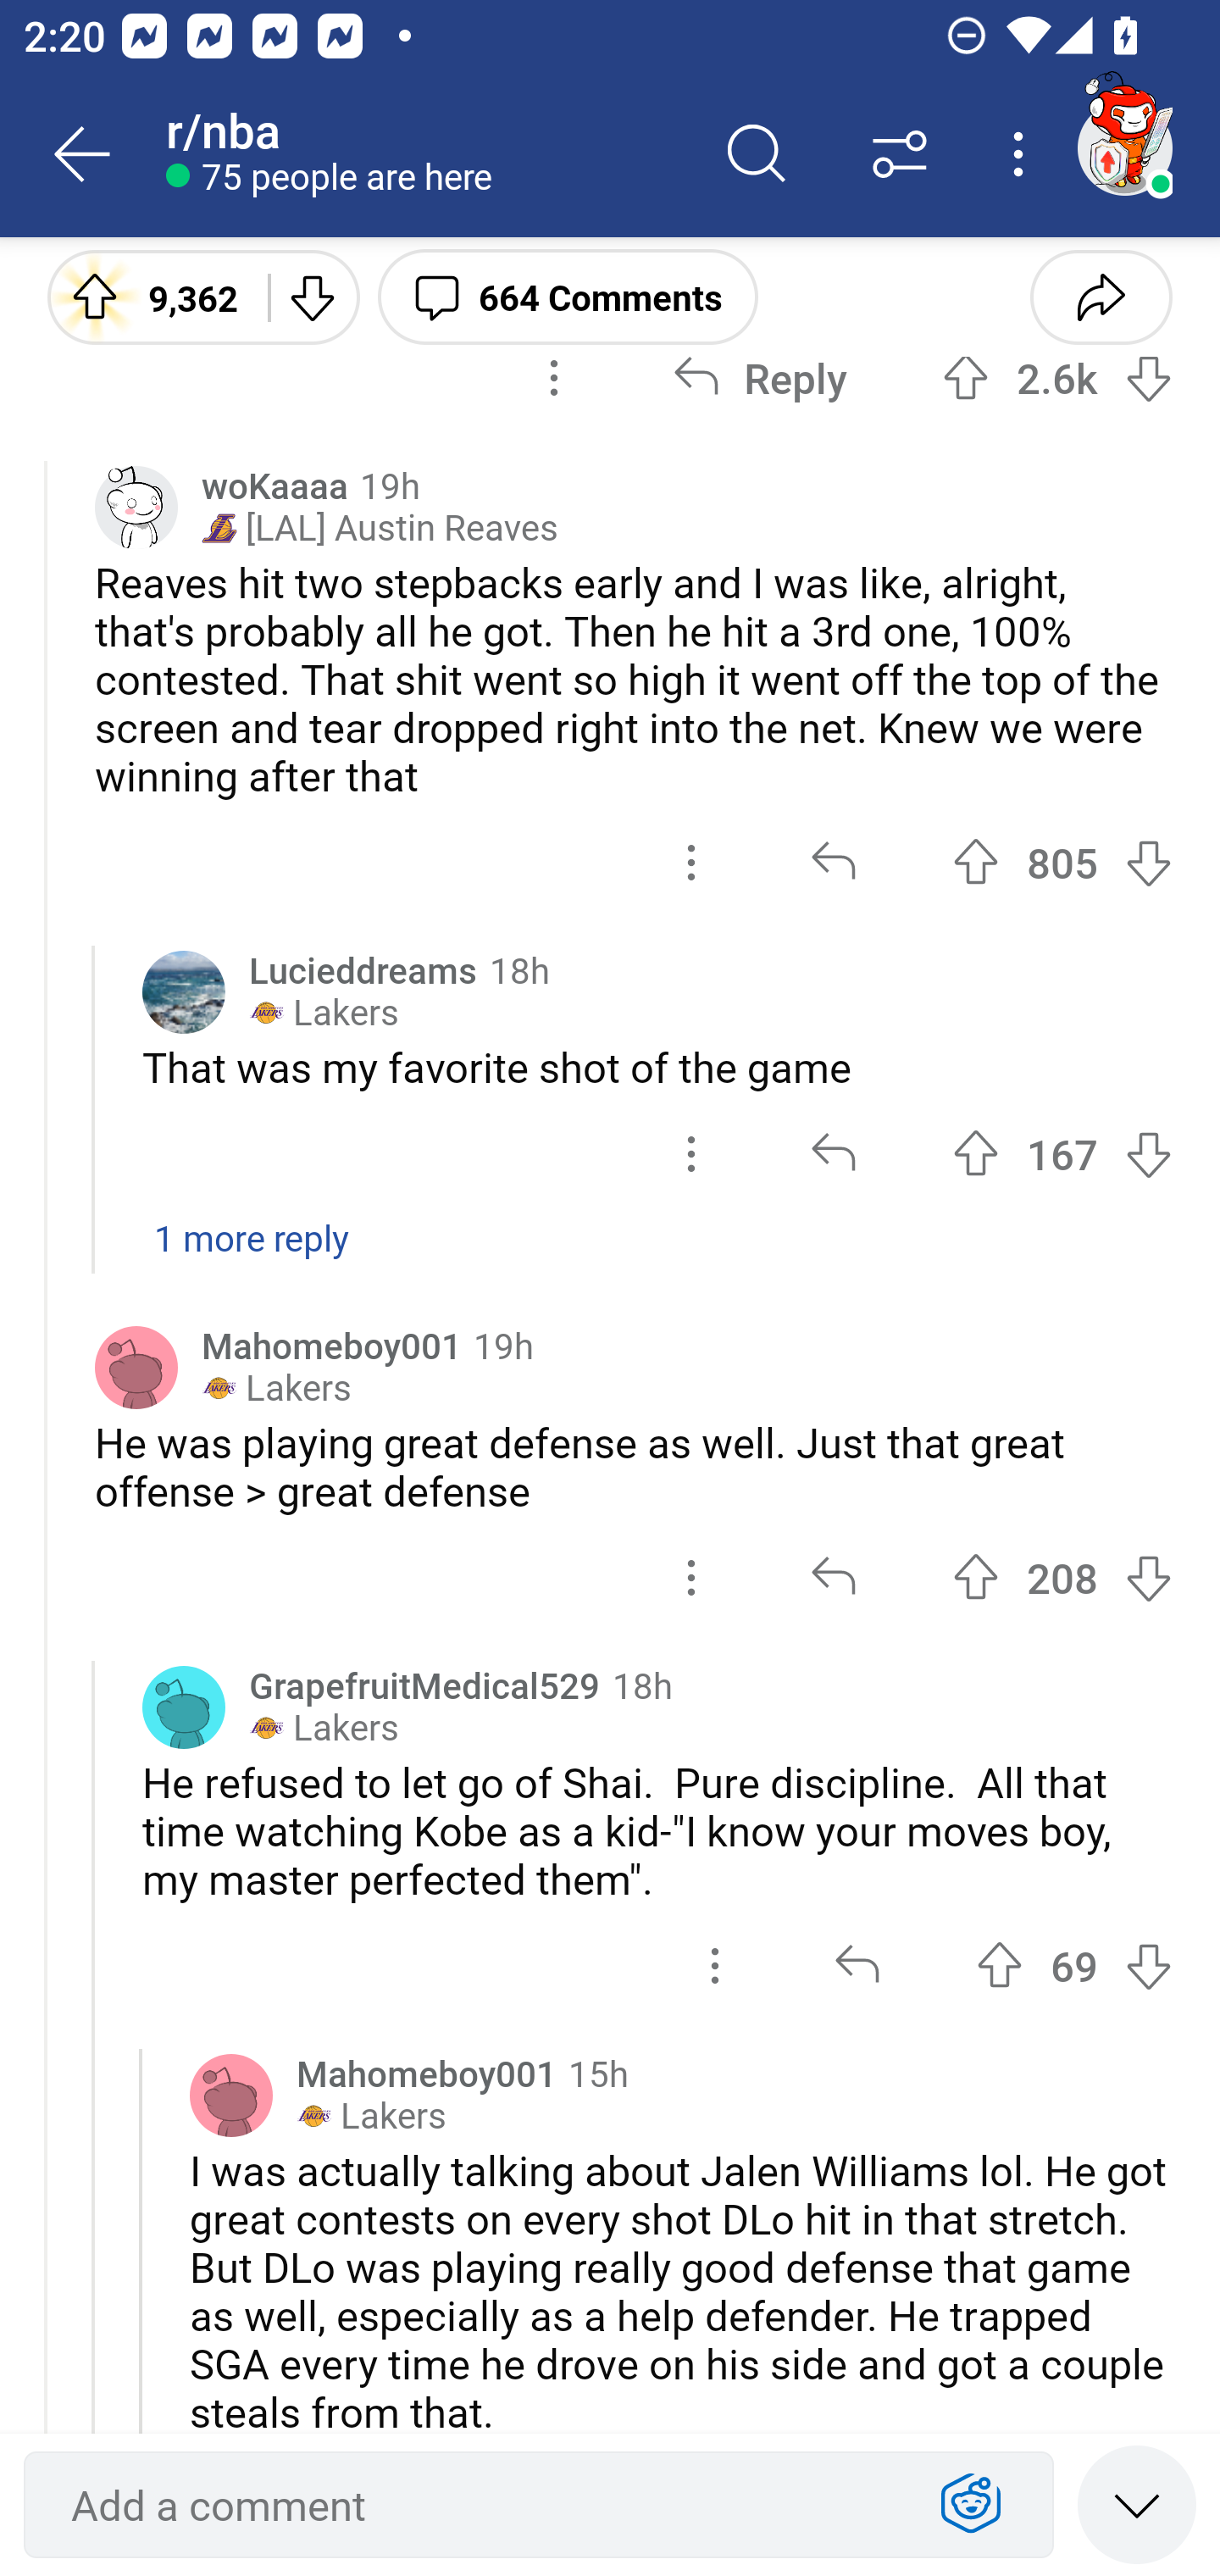 The width and height of the screenshot is (1220, 2576). Describe the element at coordinates (1124, 147) in the screenshot. I see `TestAppium002 account` at that location.